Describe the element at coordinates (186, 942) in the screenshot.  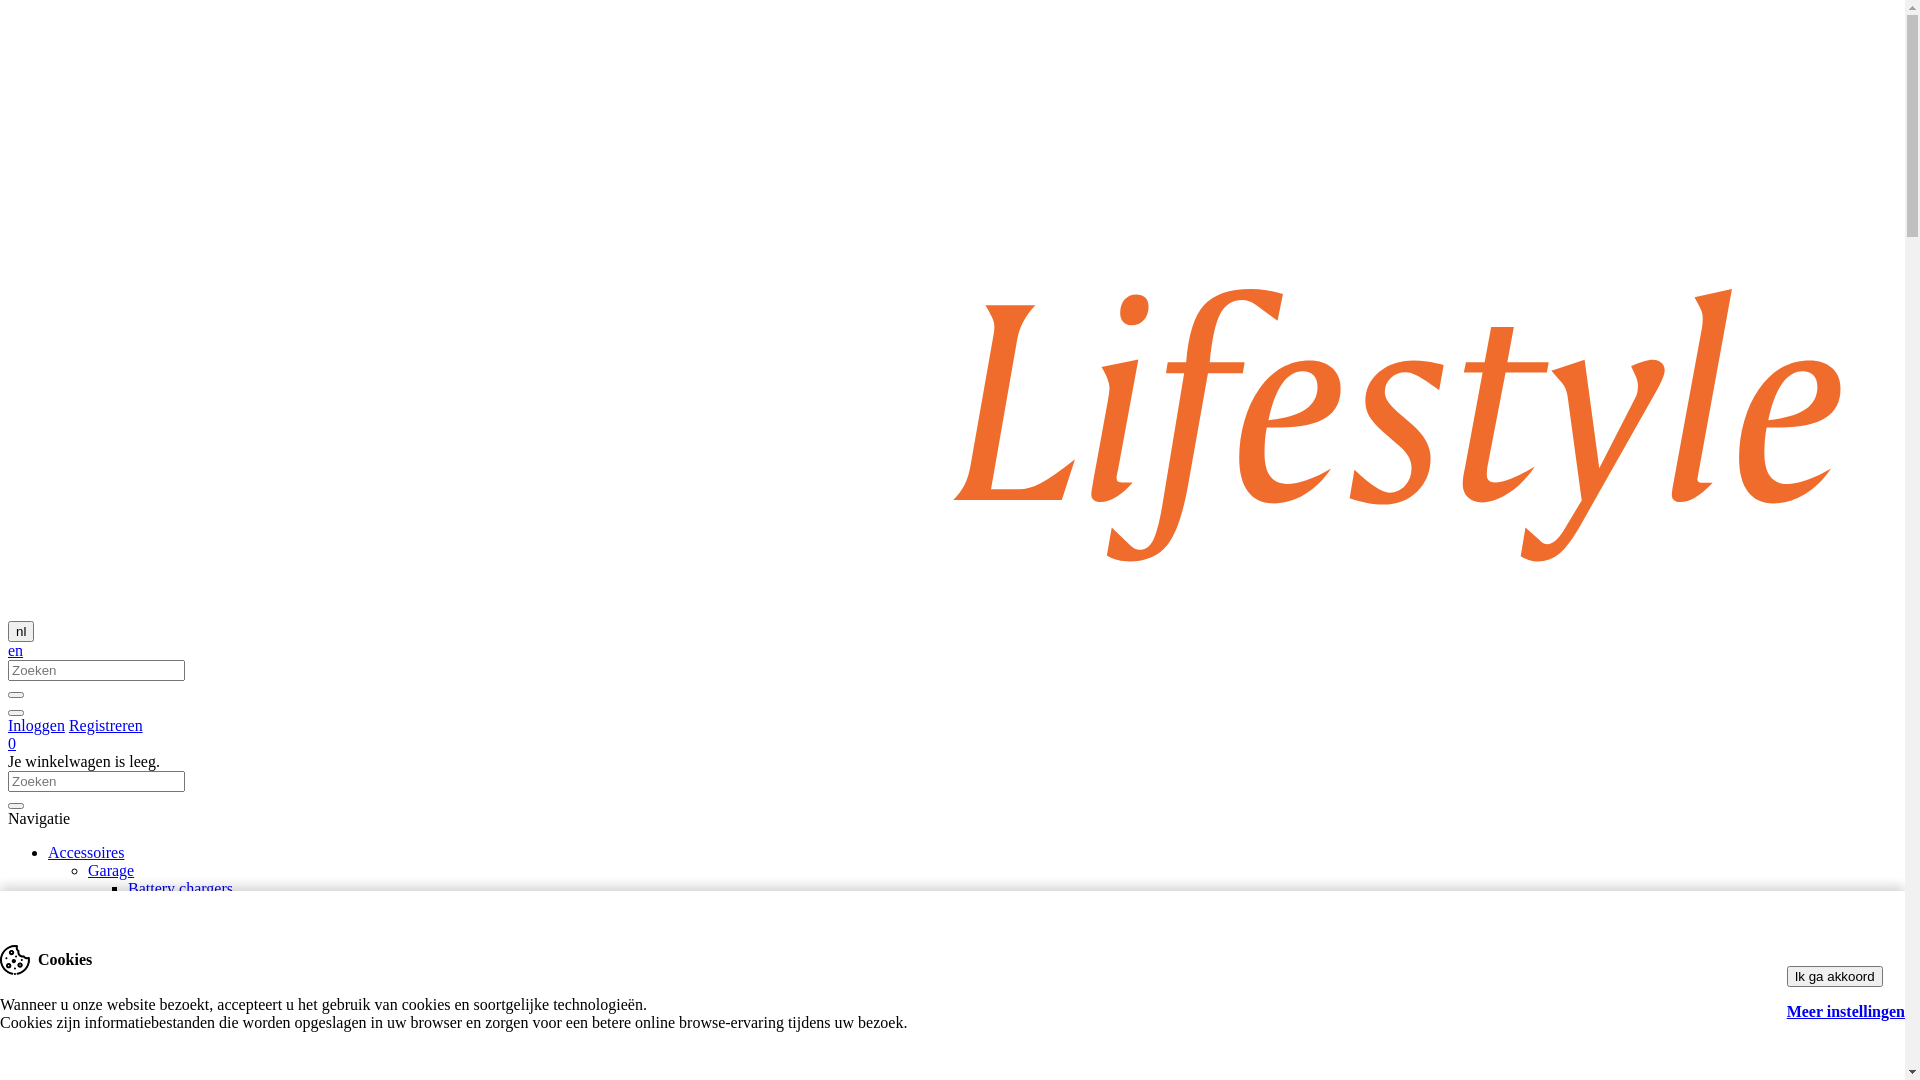
I see `Motorcycle Locks` at that location.